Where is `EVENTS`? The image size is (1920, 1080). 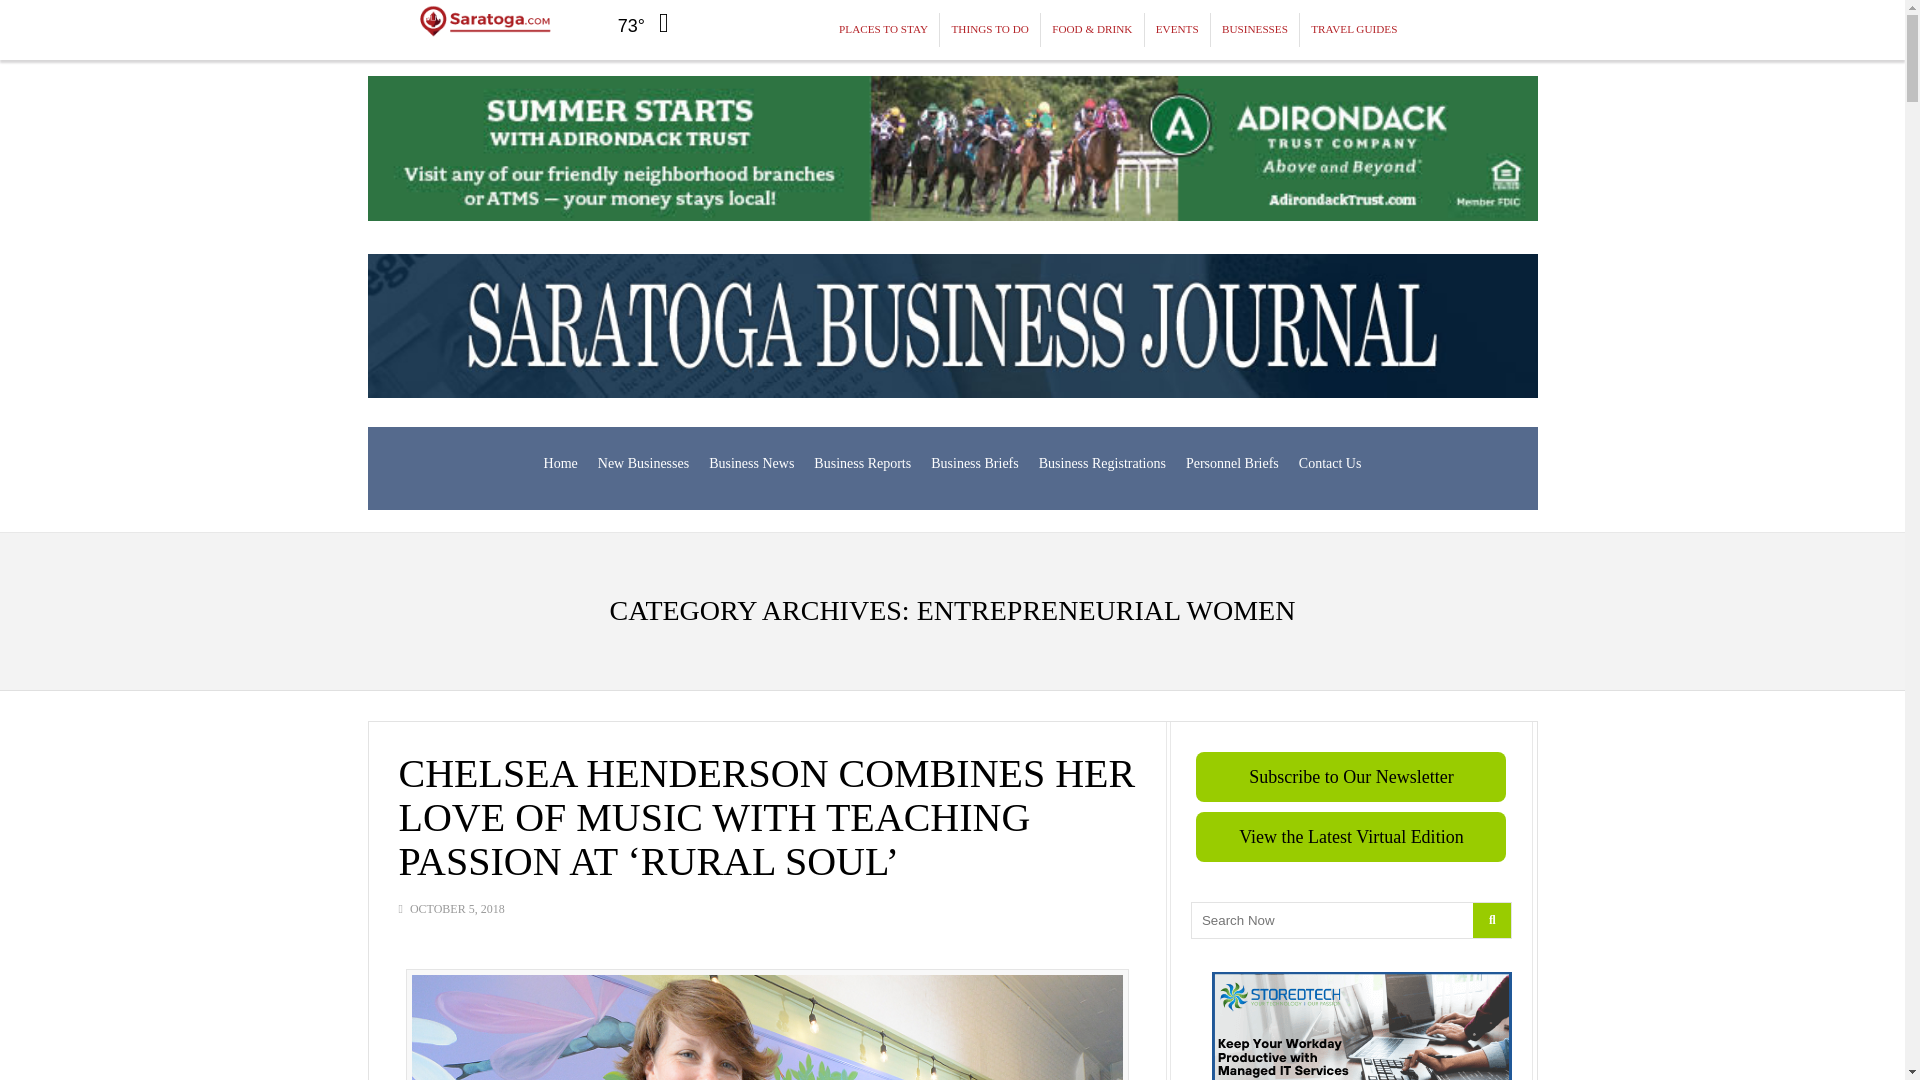 EVENTS is located at coordinates (1178, 30).